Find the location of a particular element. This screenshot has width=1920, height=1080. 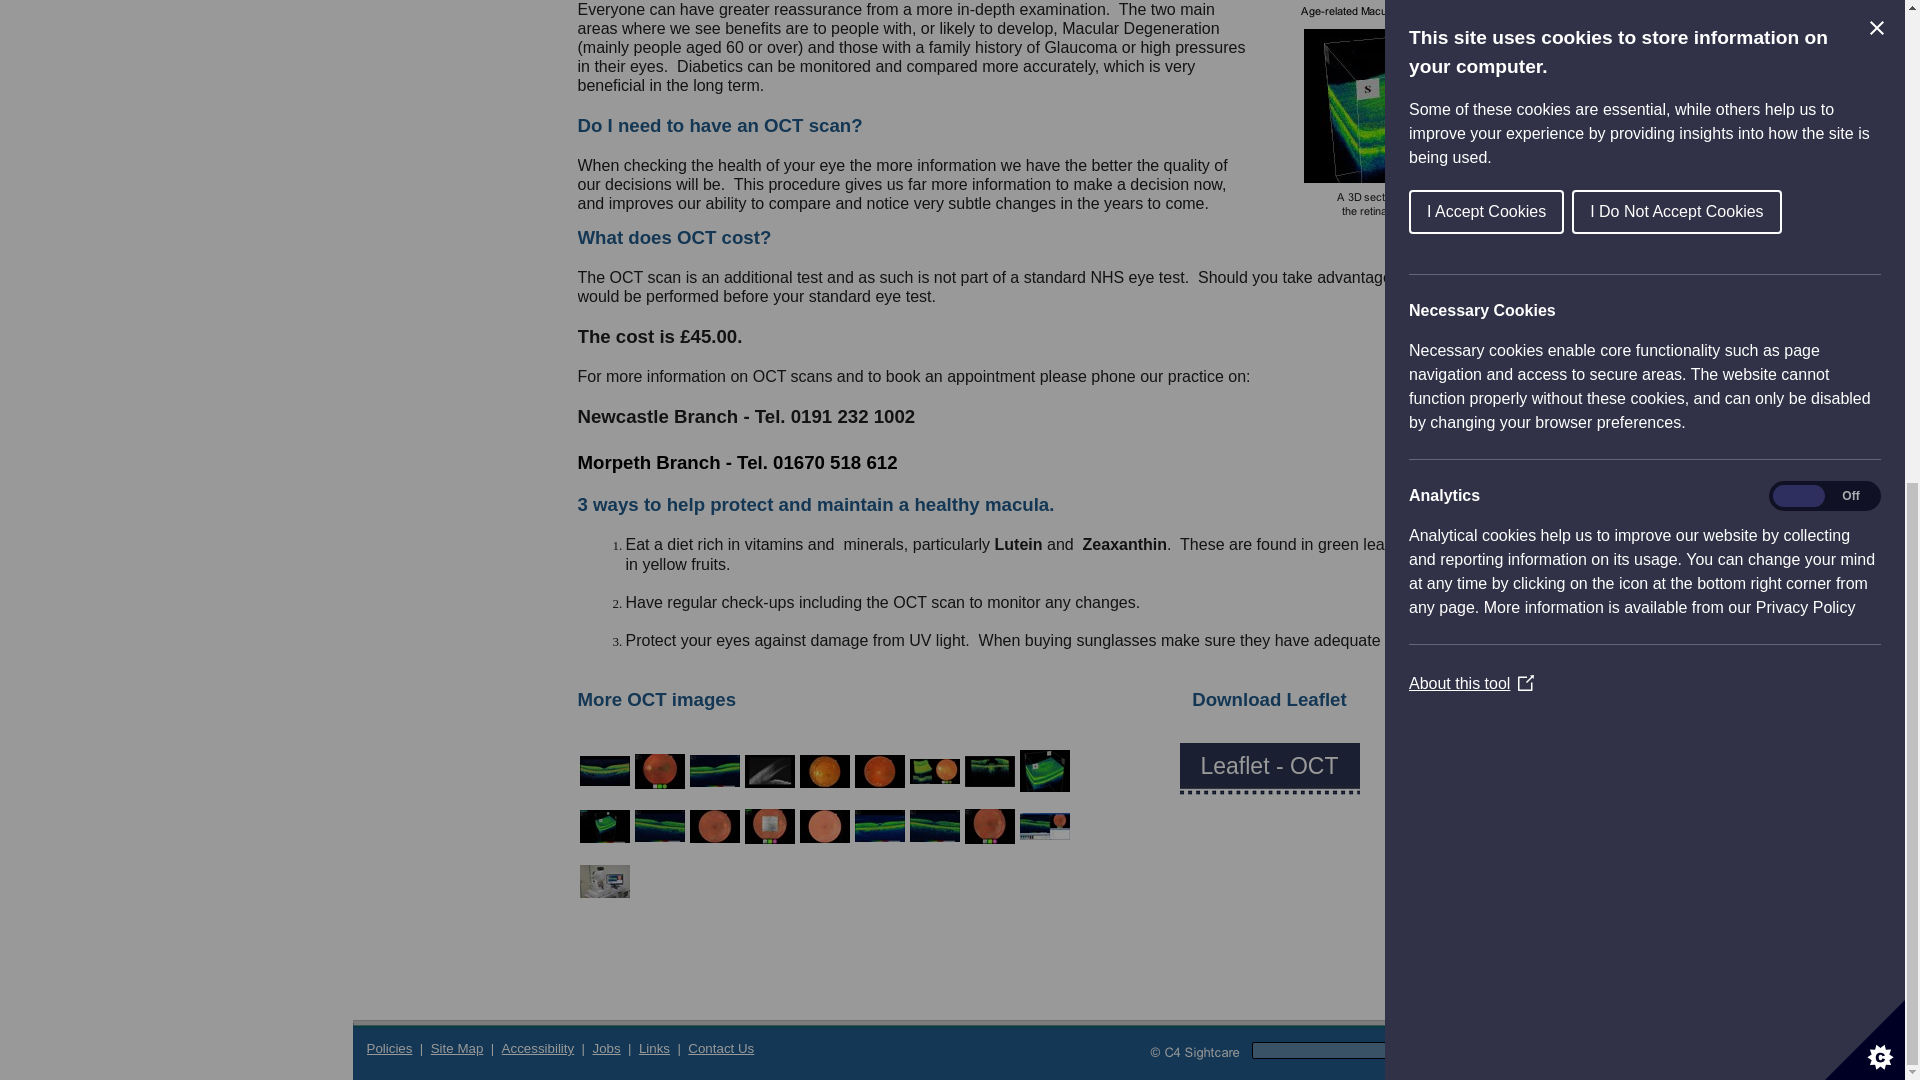

Site Map is located at coordinates (456, 1048).